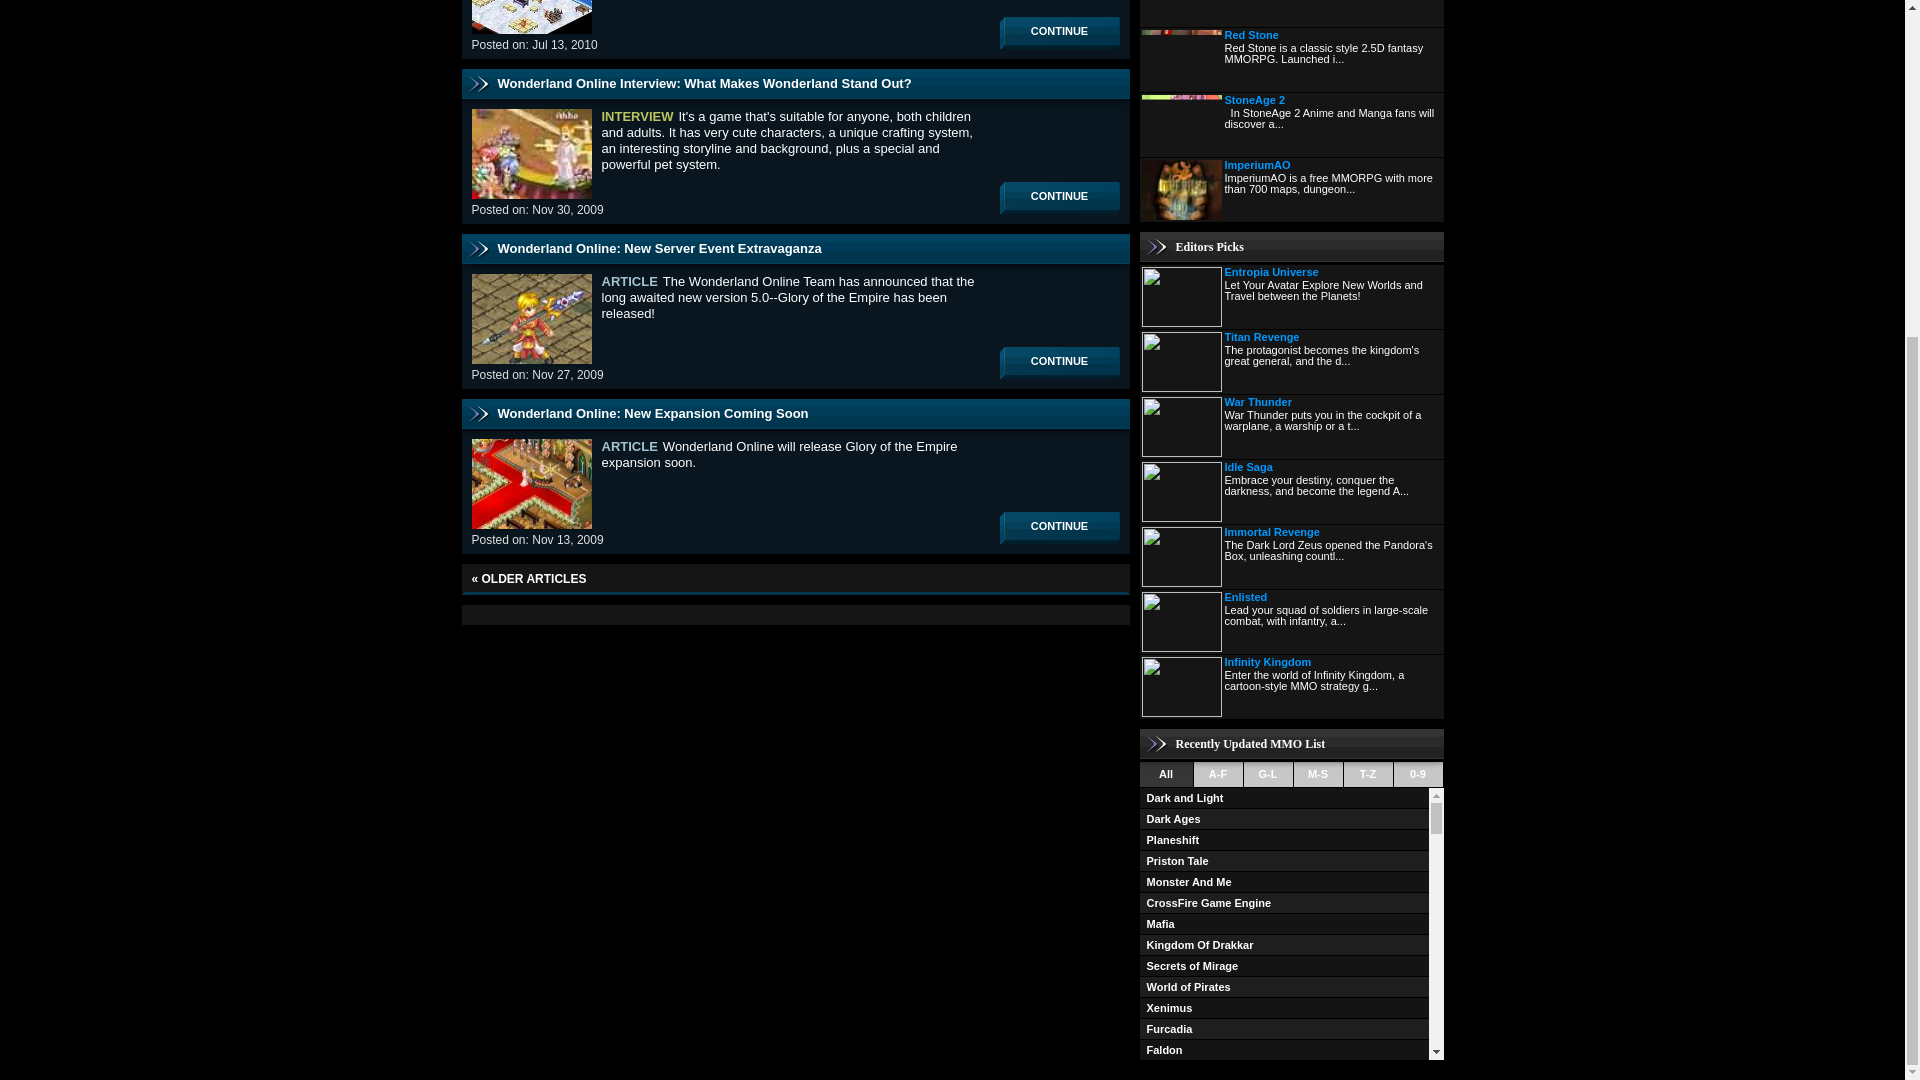 The width and height of the screenshot is (1920, 1080). I want to click on Wonderland Online: New Expansion Coming Soon, so click(652, 414).